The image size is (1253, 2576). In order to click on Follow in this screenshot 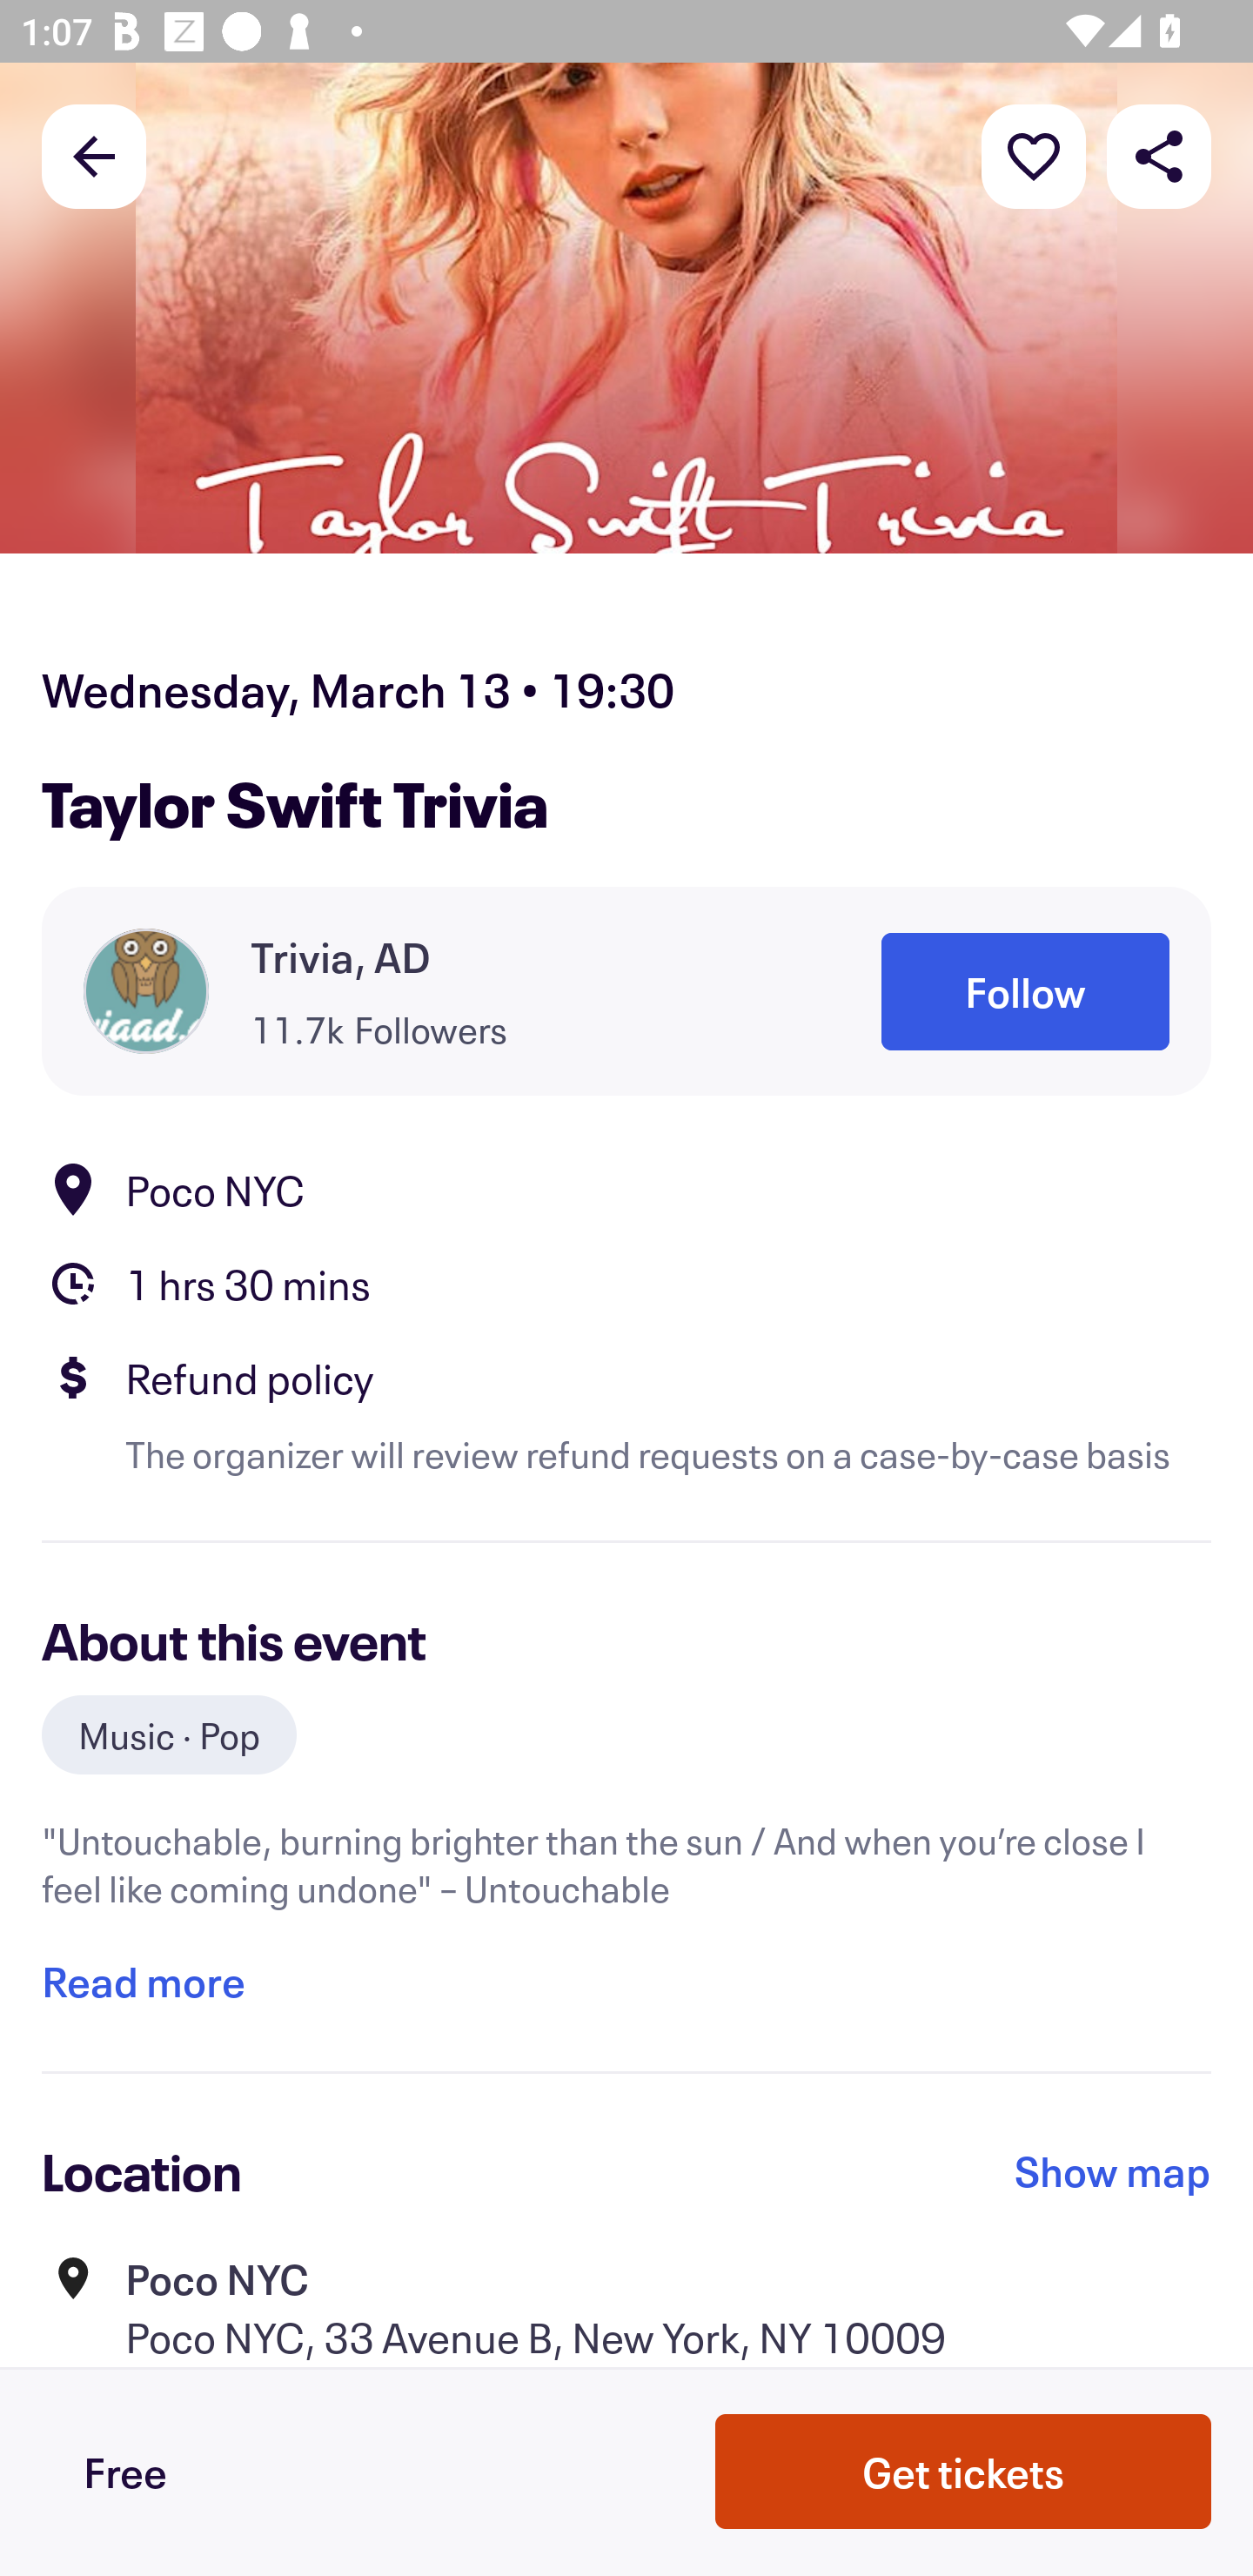, I will do `click(1025, 991)`.